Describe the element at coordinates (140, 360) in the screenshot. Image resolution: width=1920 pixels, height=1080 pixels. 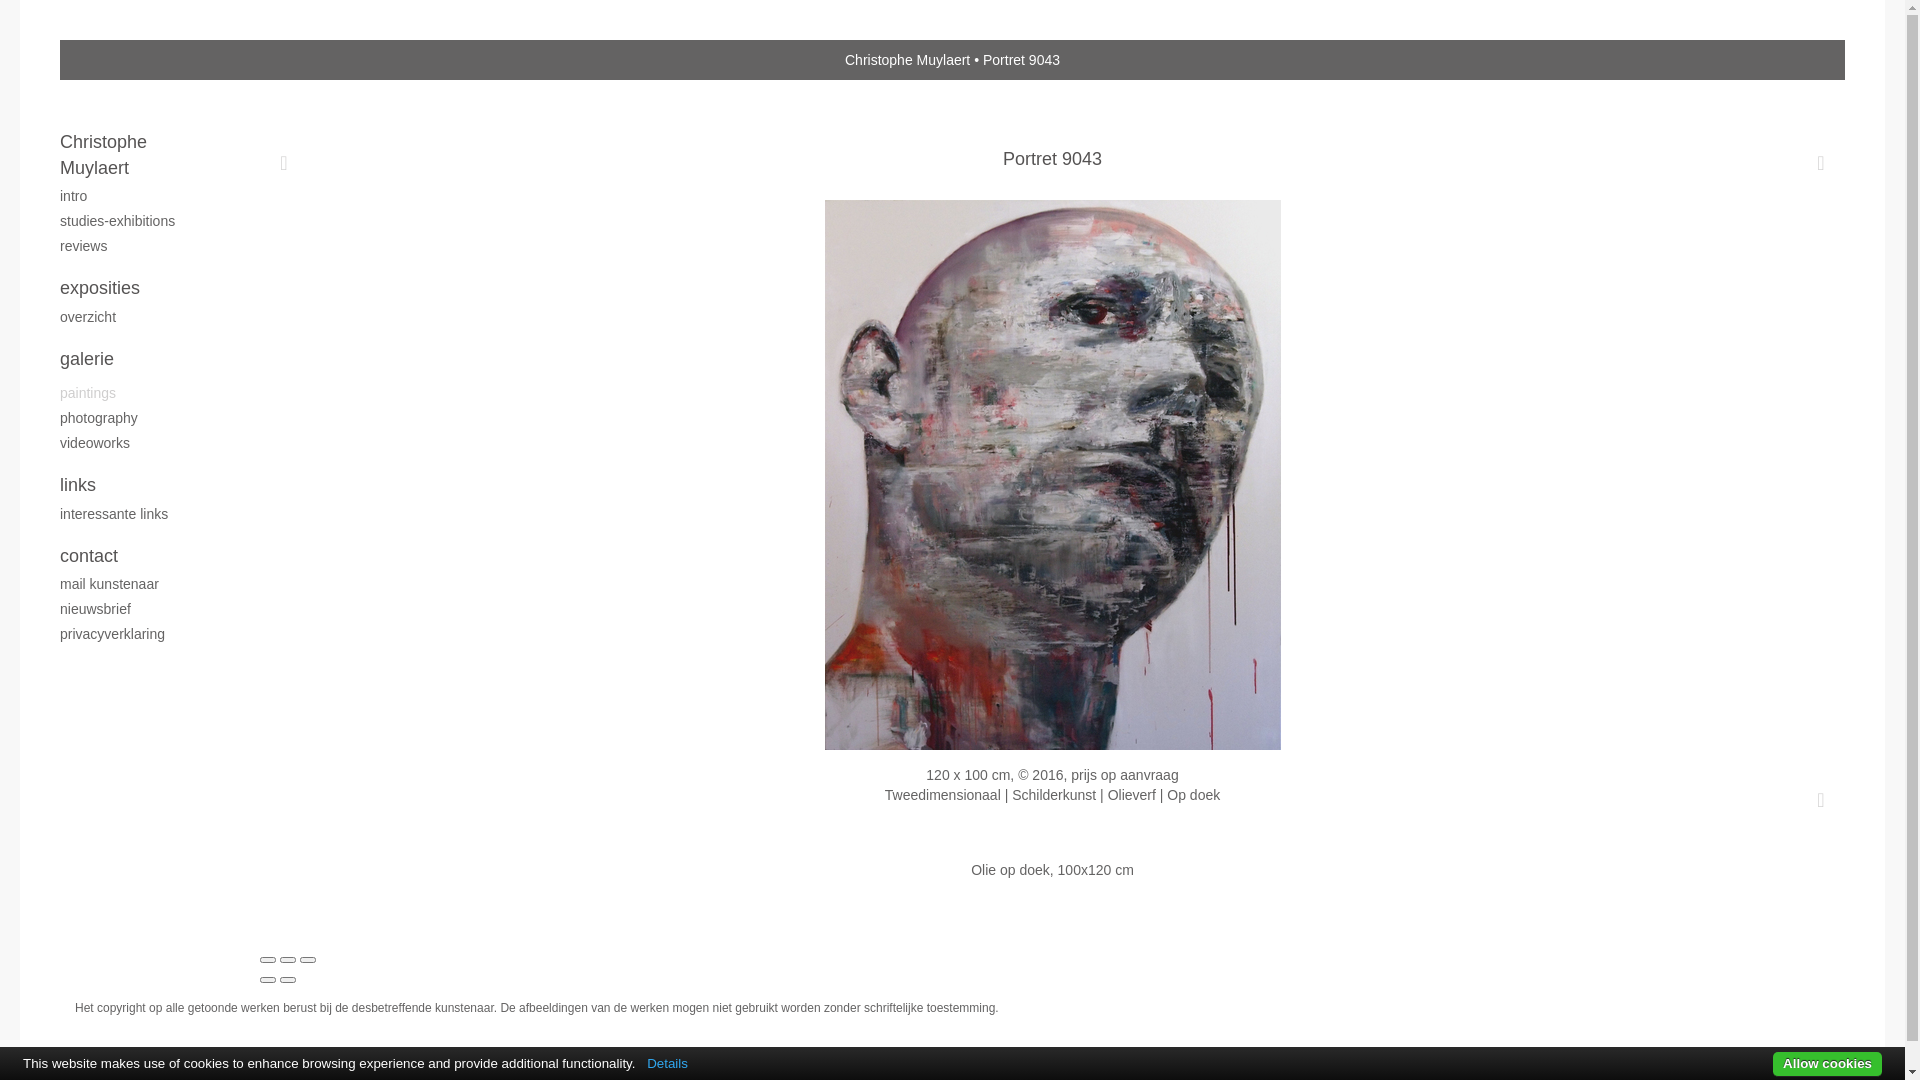
I see `galerie` at that location.